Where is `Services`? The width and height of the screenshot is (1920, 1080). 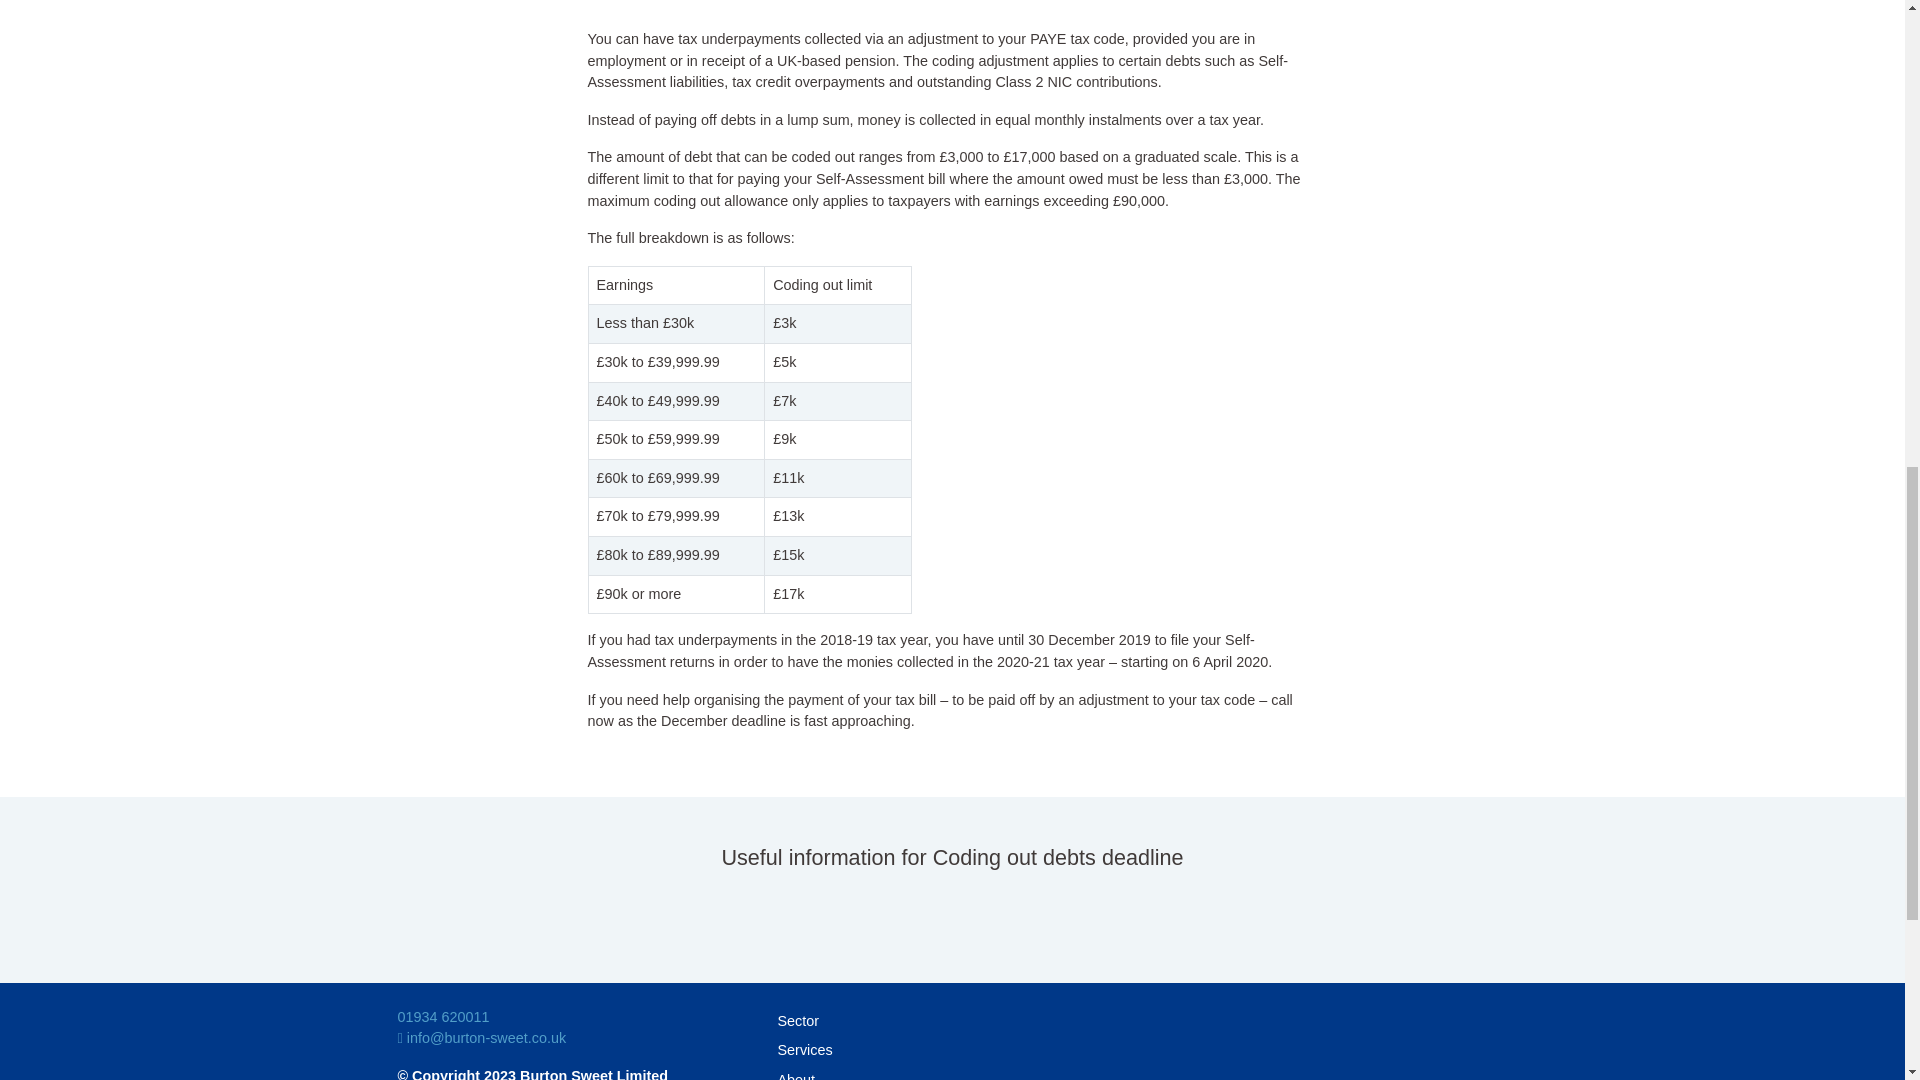
Services is located at coordinates (952, 1050).